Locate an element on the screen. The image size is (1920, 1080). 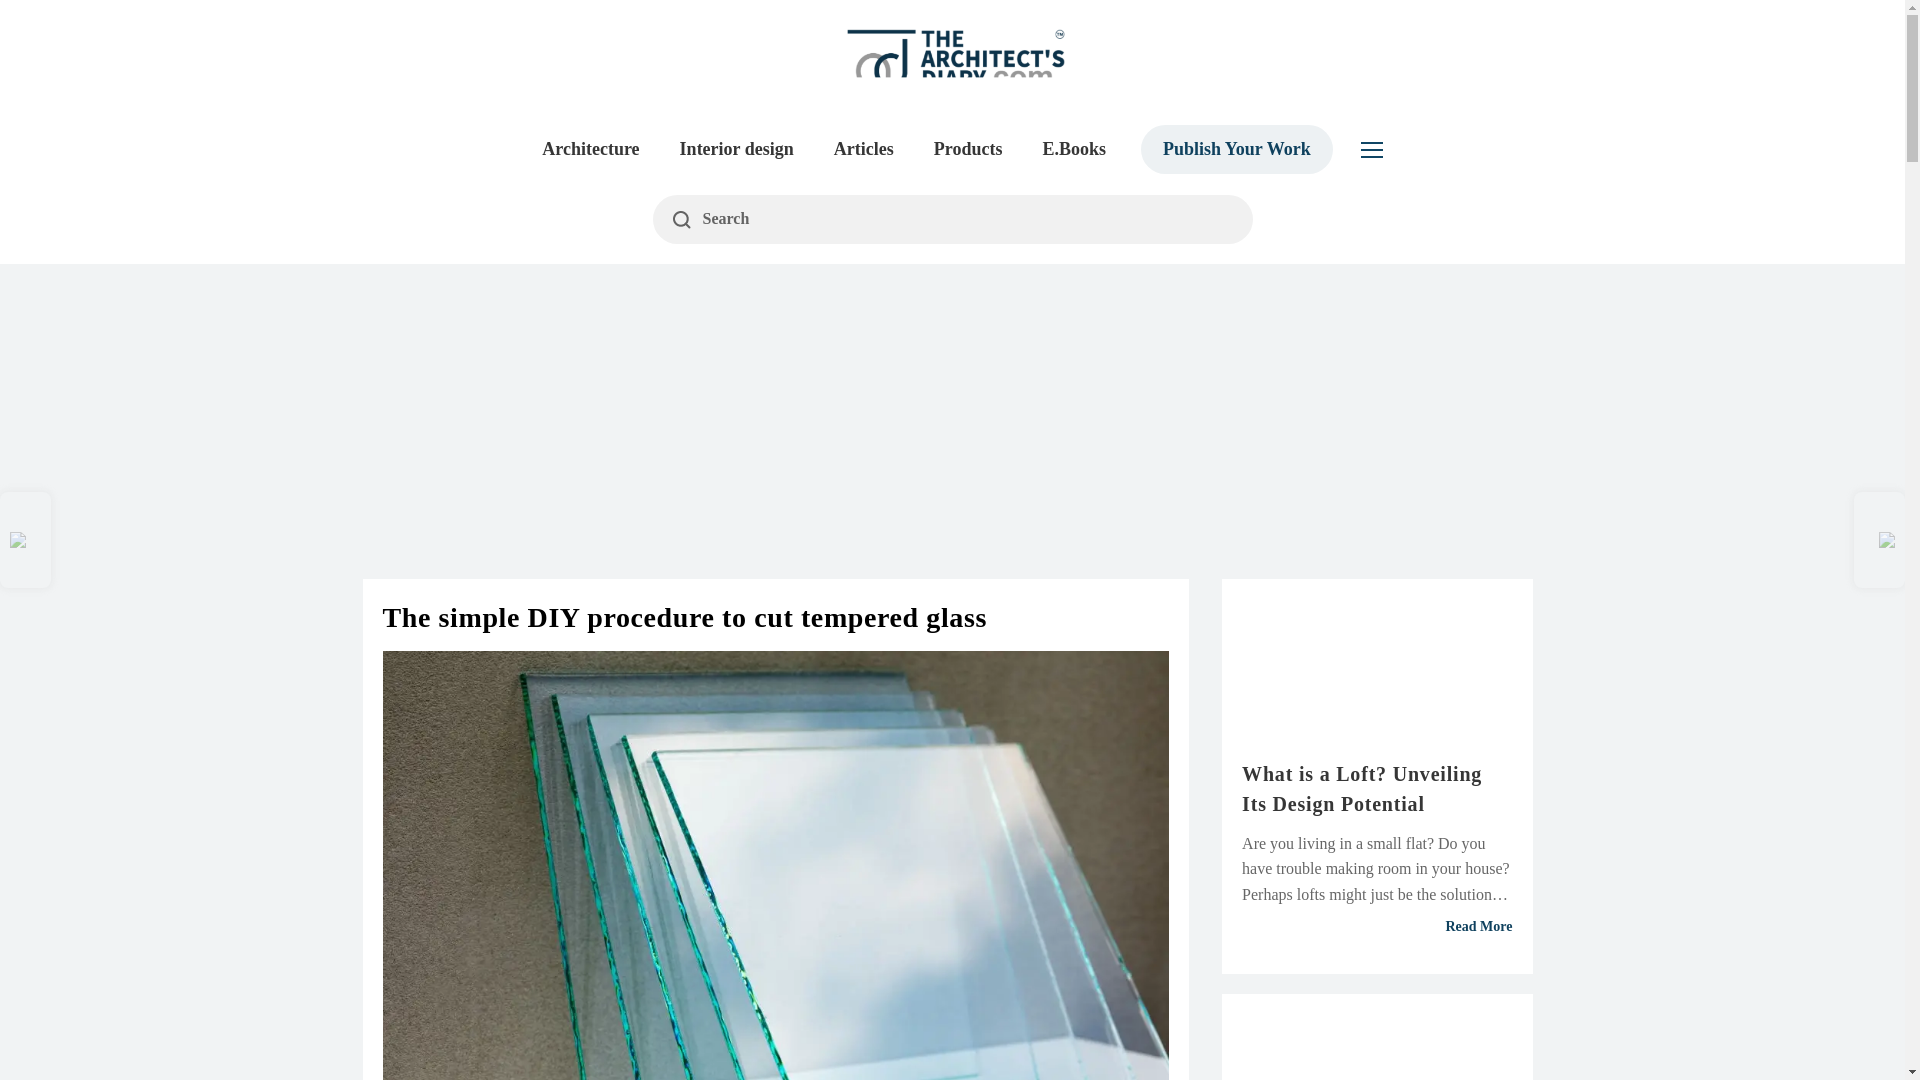
search is located at coordinates (952, 220).